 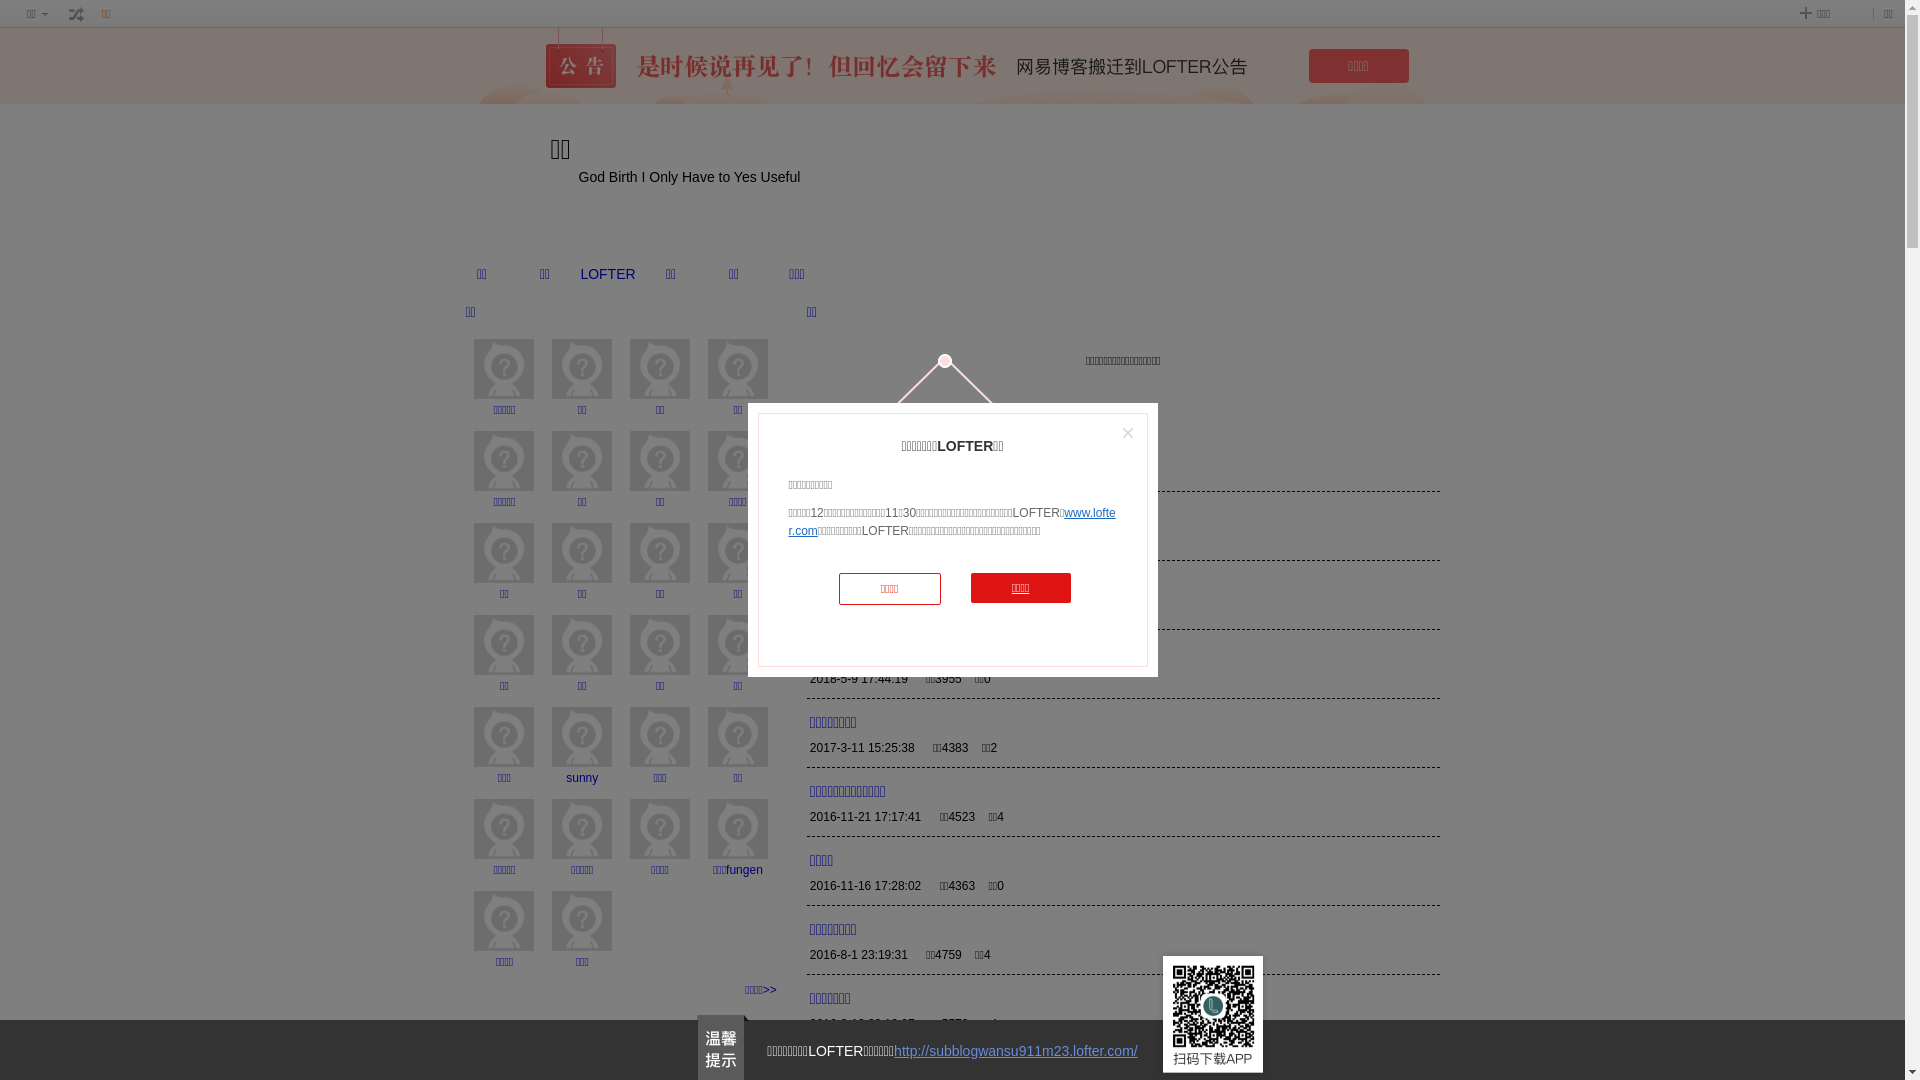 What do you see at coordinates (1016, 1051) in the screenshot?
I see `http://subblogwansu911m23.lofter.com/` at bounding box center [1016, 1051].